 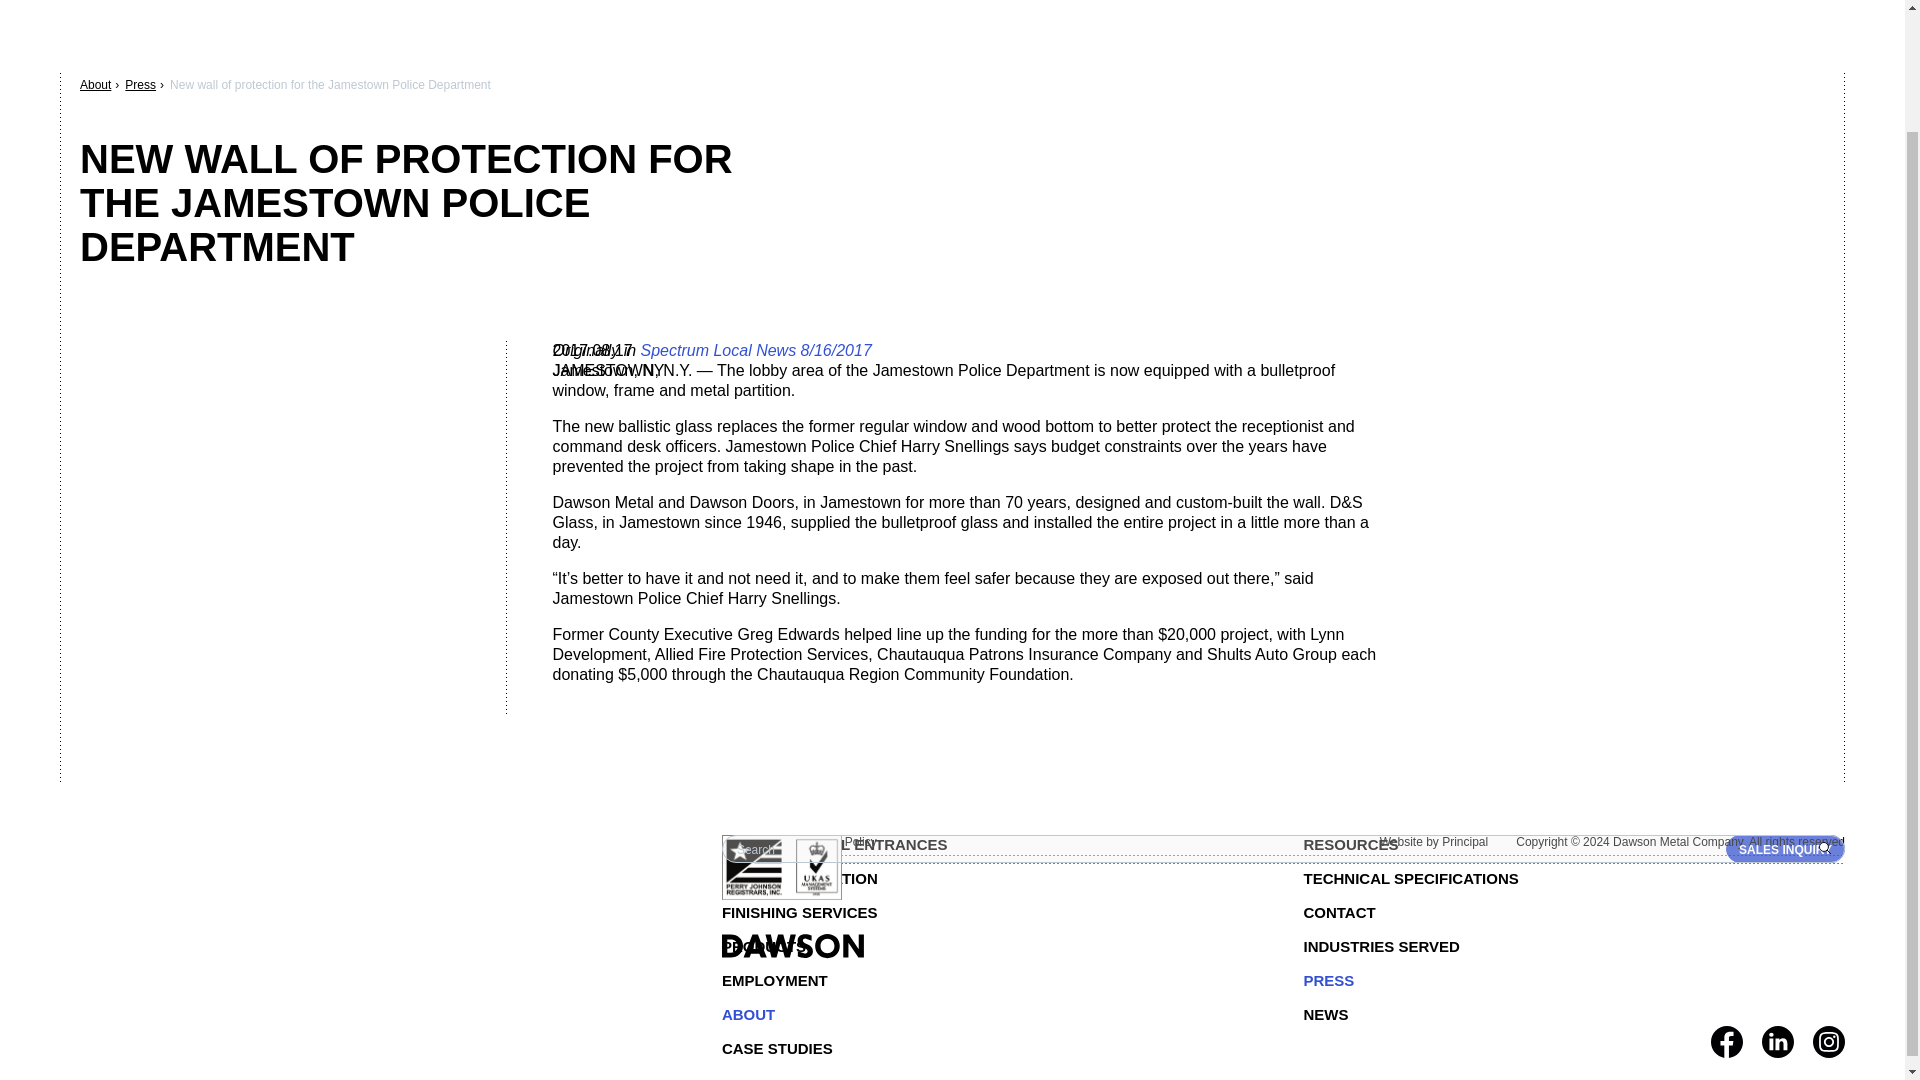 I want to click on SALES INQUIRY, so click(x=1786, y=848).